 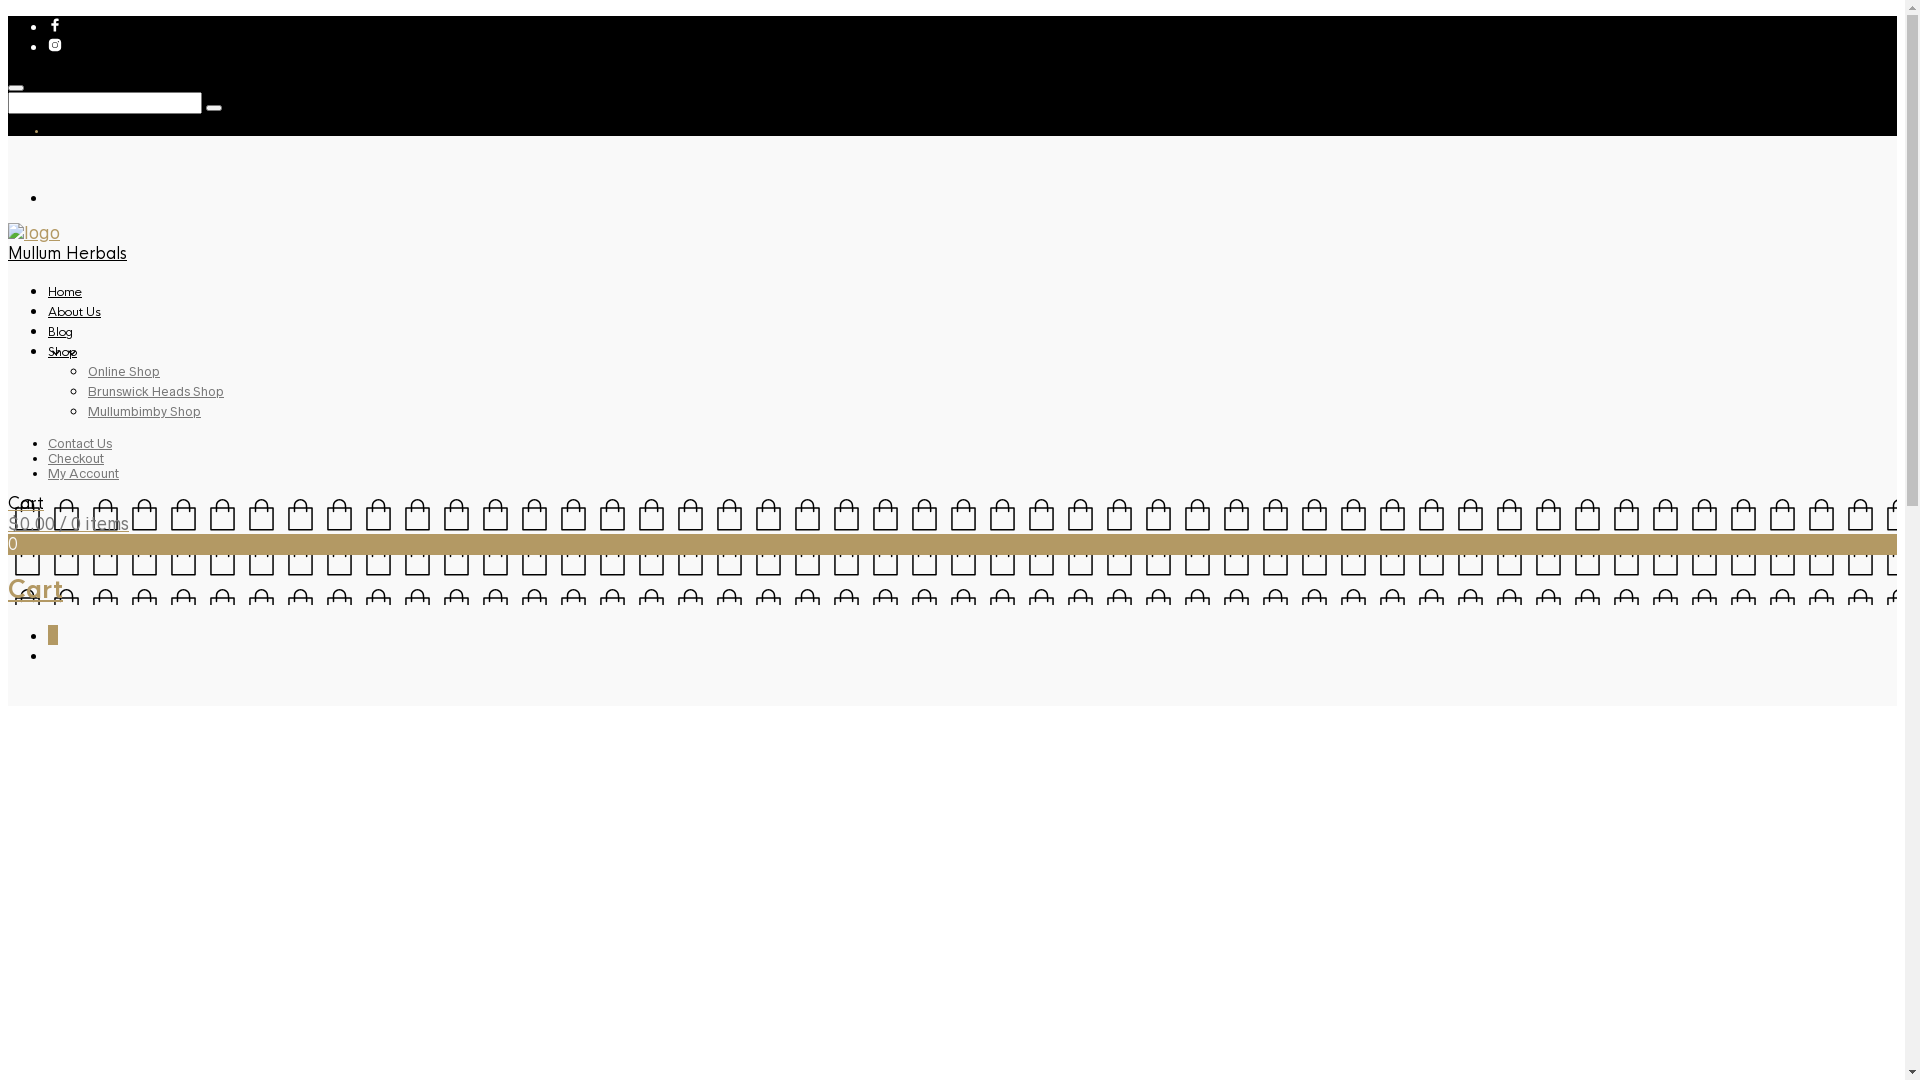 I want to click on Home, so click(x=65, y=292).